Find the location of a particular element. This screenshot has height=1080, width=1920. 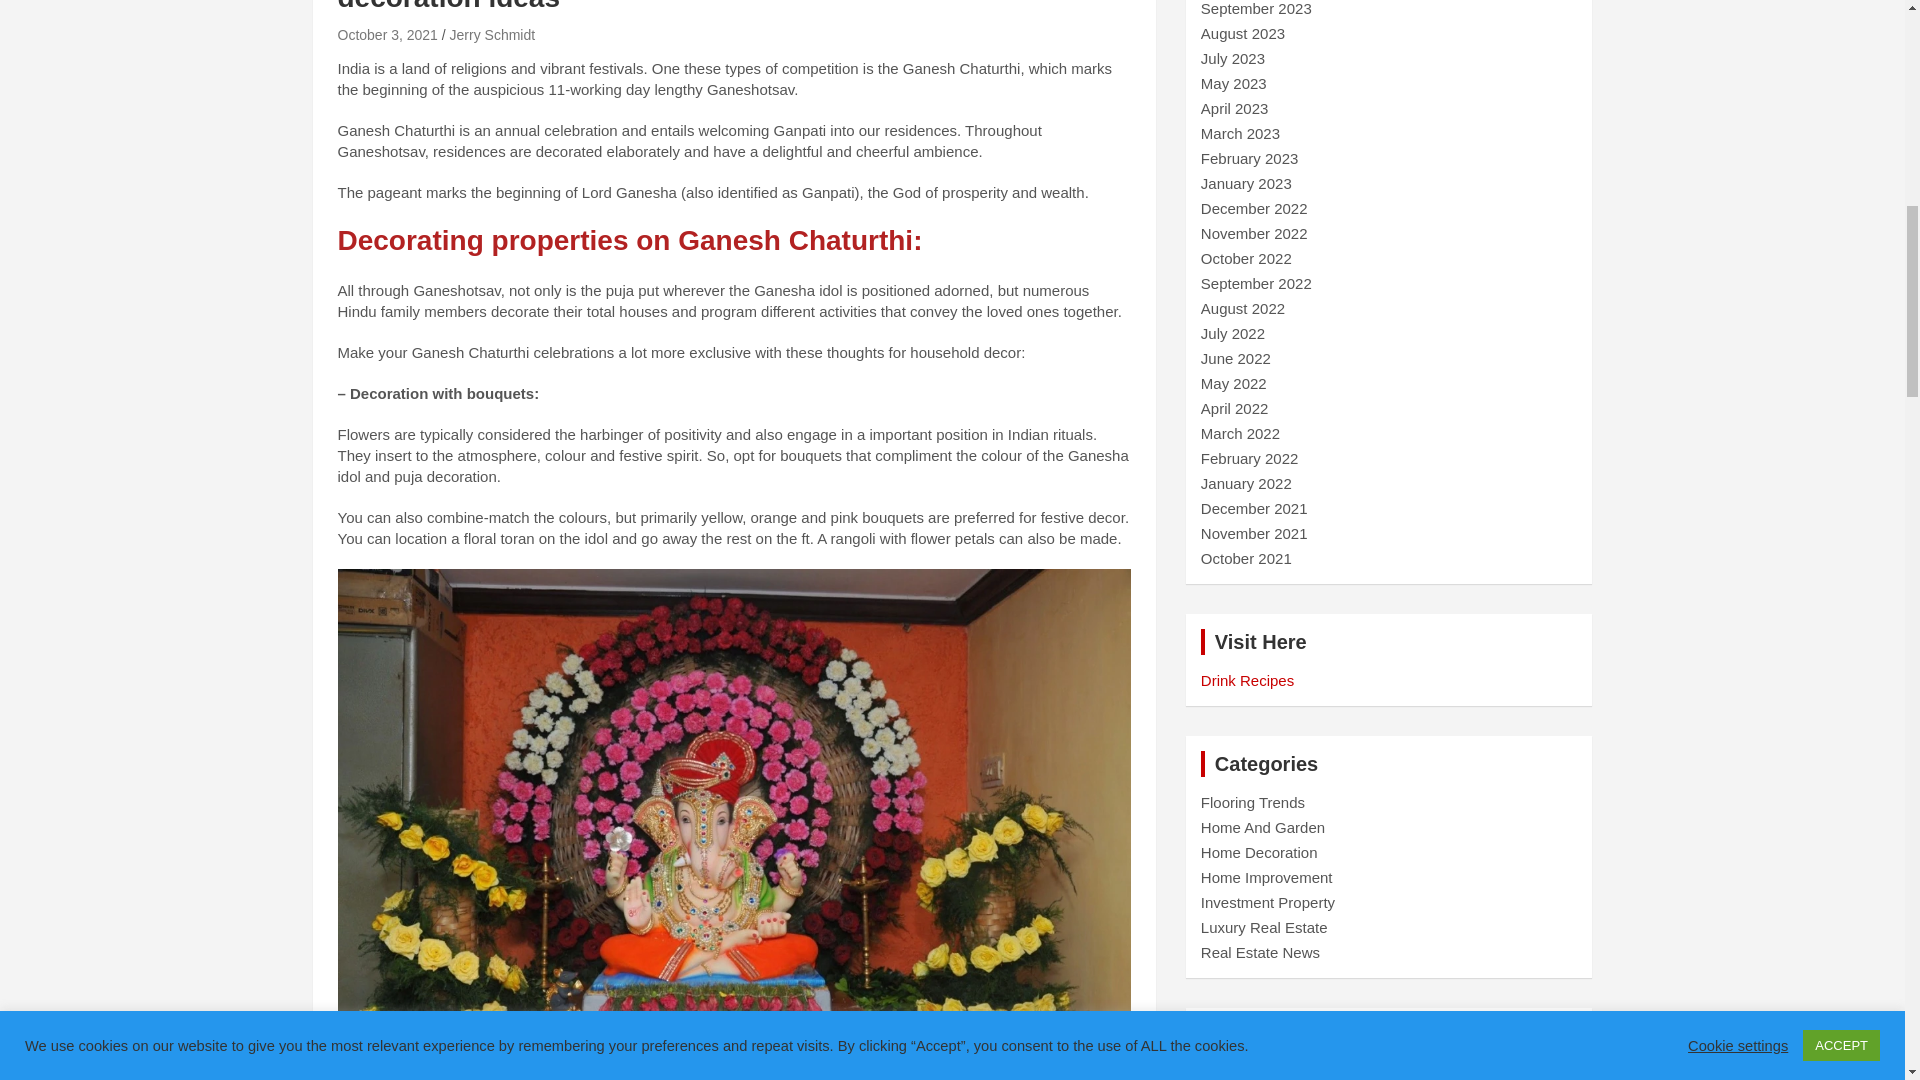

October 3, 2021 is located at coordinates (387, 35).